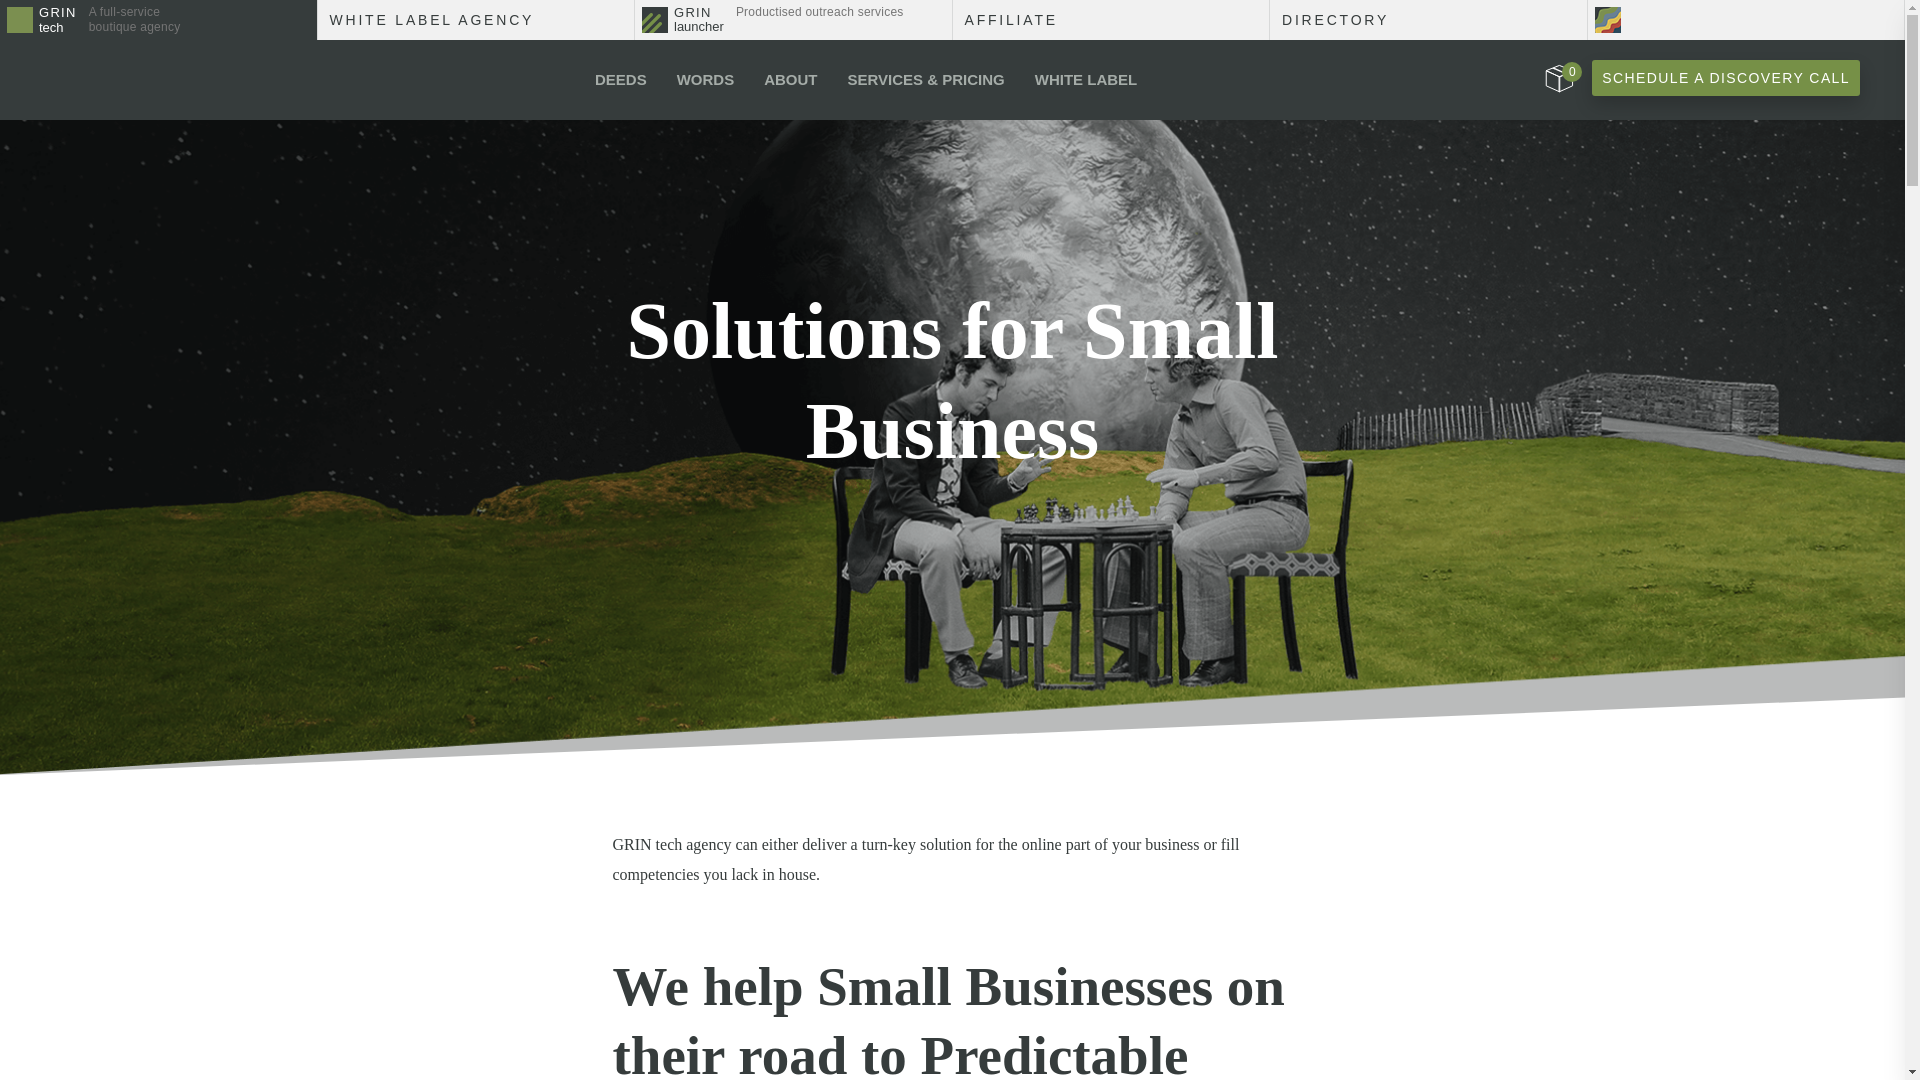 Image resolution: width=1920 pixels, height=1080 pixels. I want to click on DEEDS, so click(620, 79).